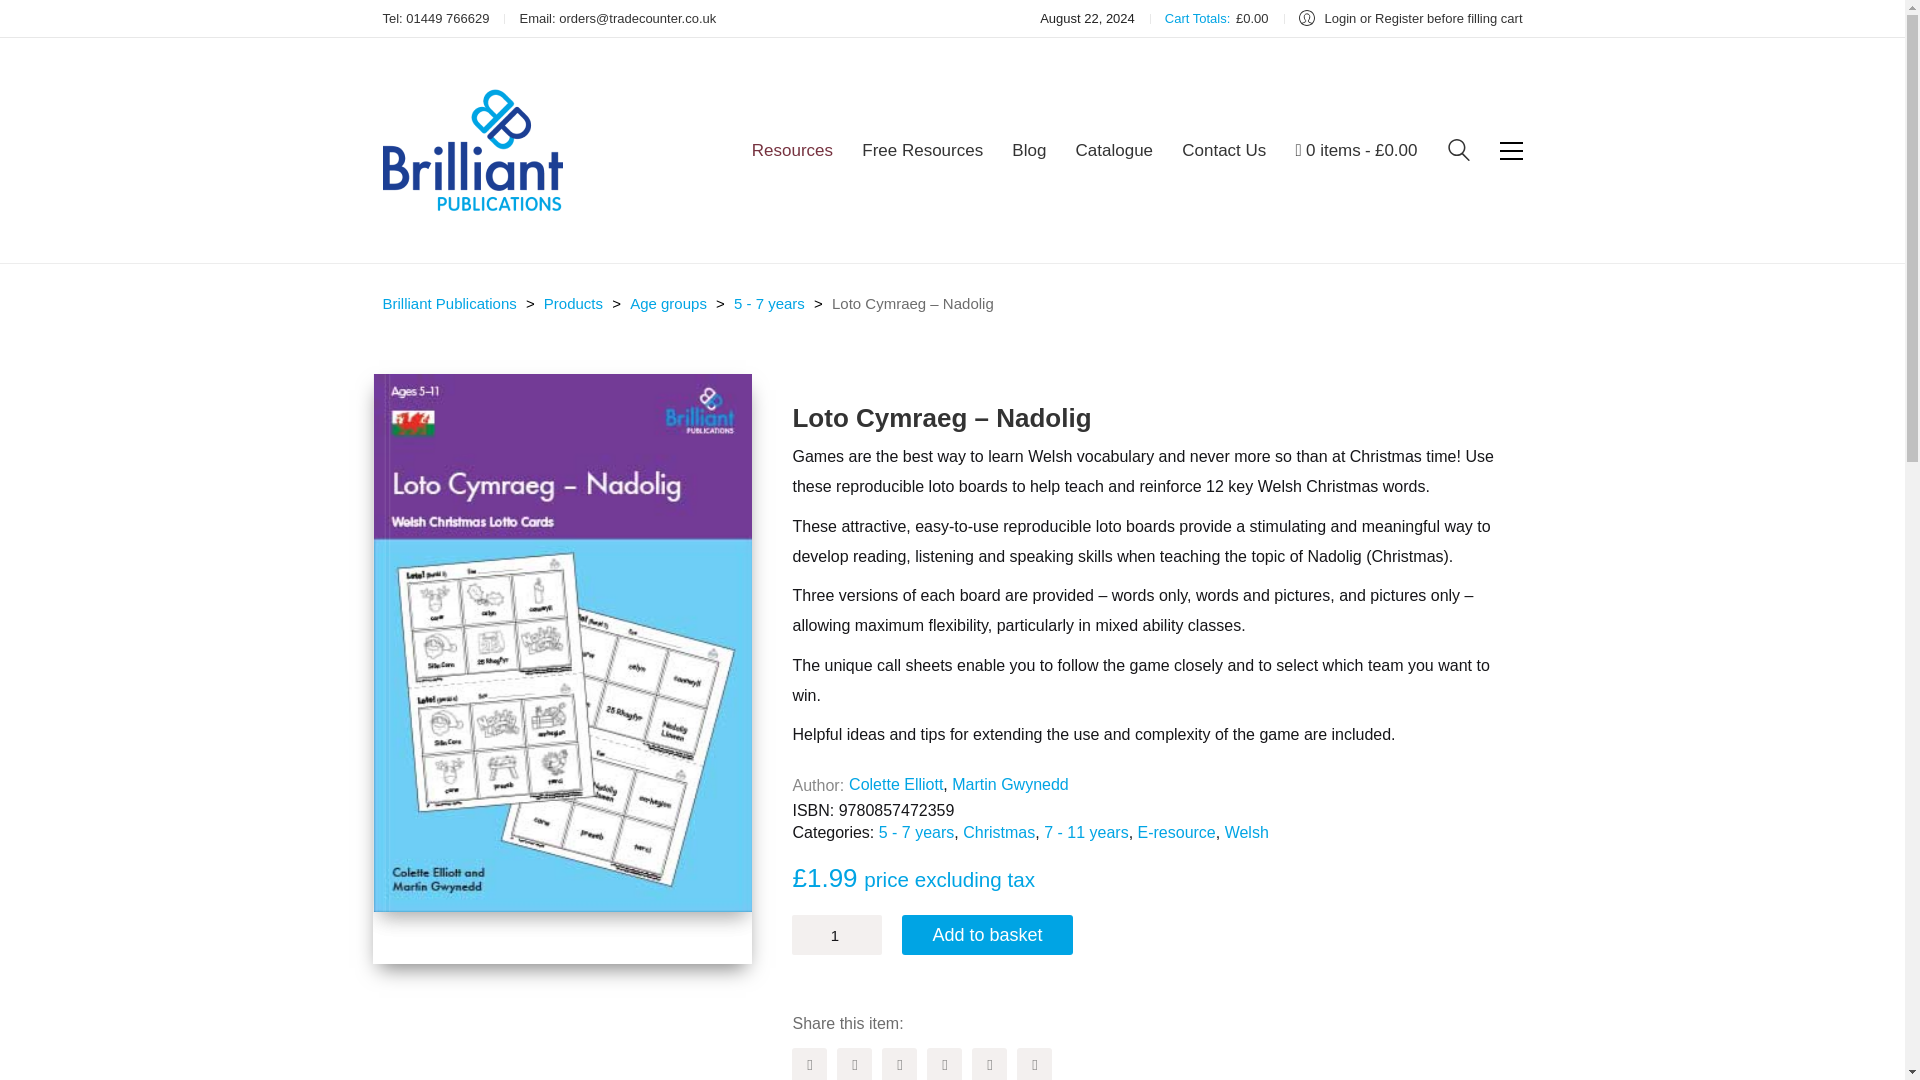 The image size is (1920, 1080). Describe the element at coordinates (1028, 152) in the screenshot. I see `Blog` at that location.